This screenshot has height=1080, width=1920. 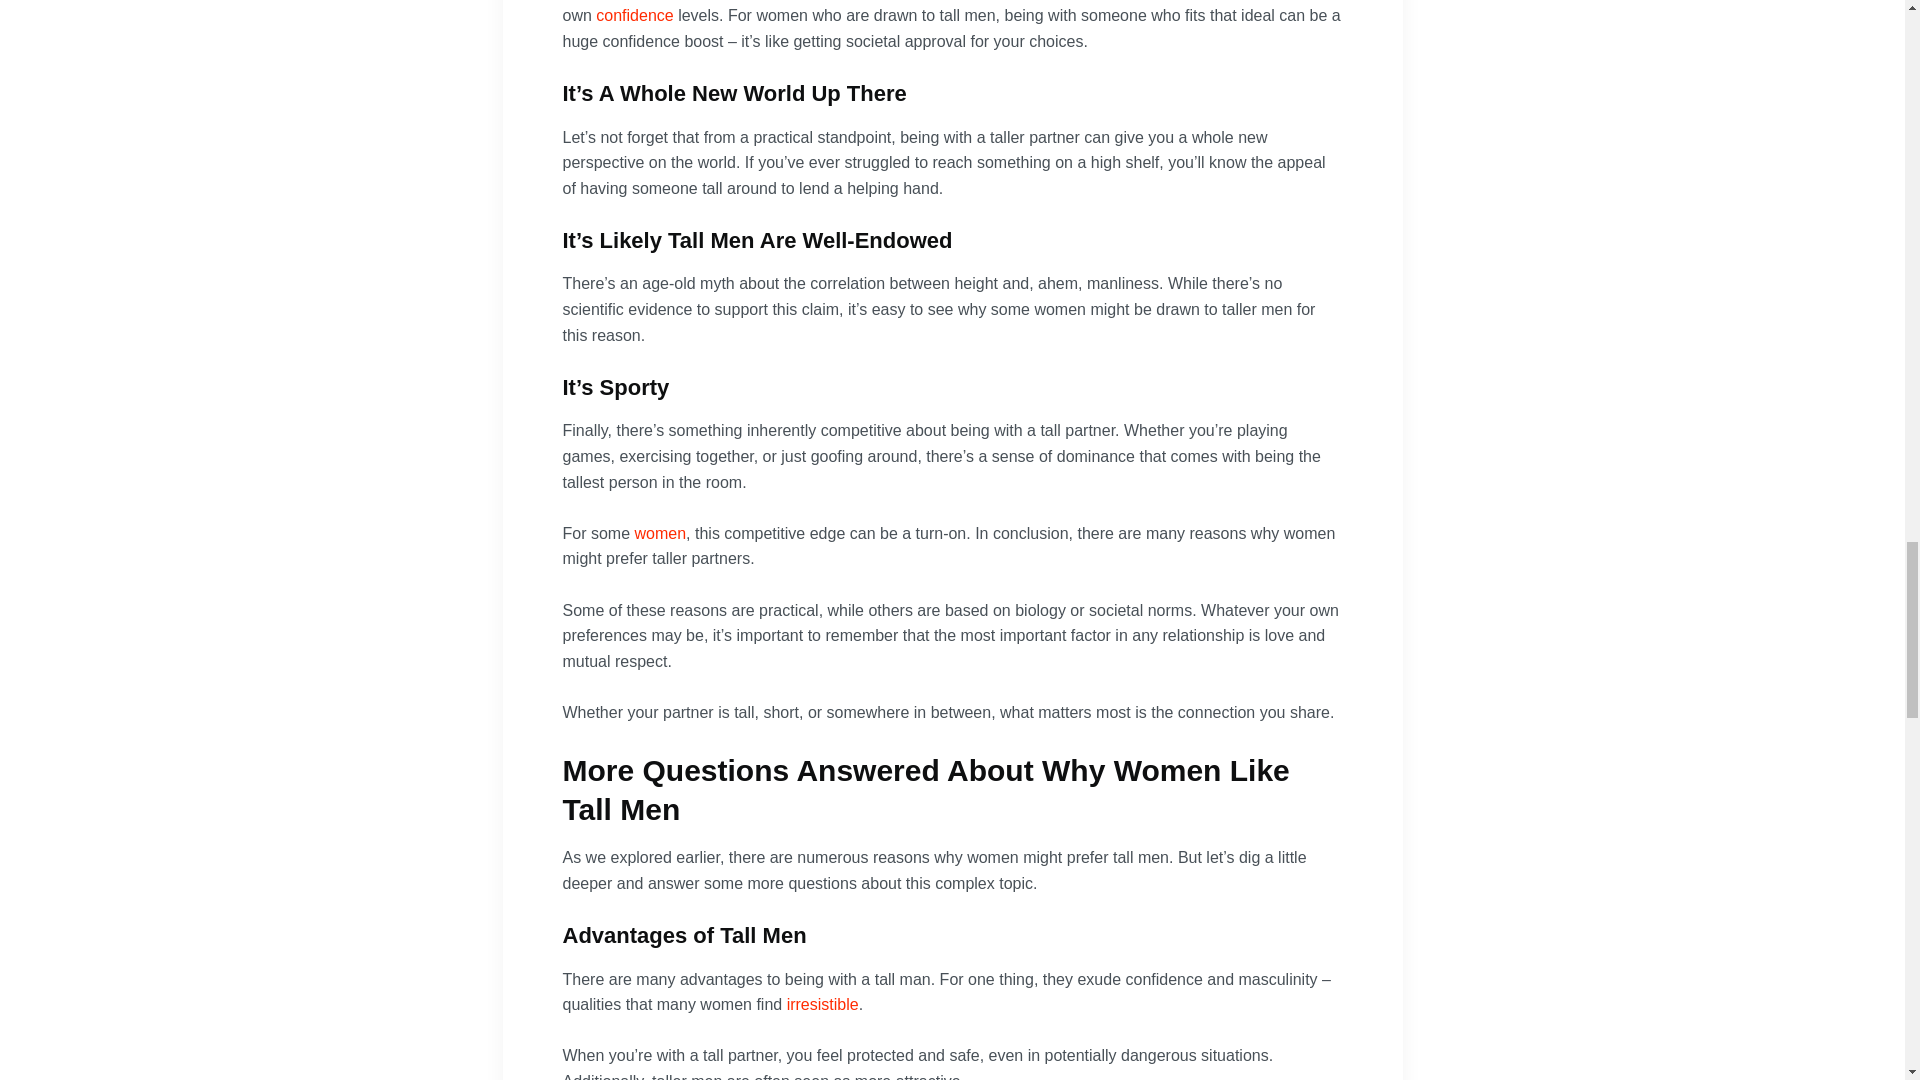 What do you see at coordinates (634, 14) in the screenshot?
I see `confidence` at bounding box center [634, 14].